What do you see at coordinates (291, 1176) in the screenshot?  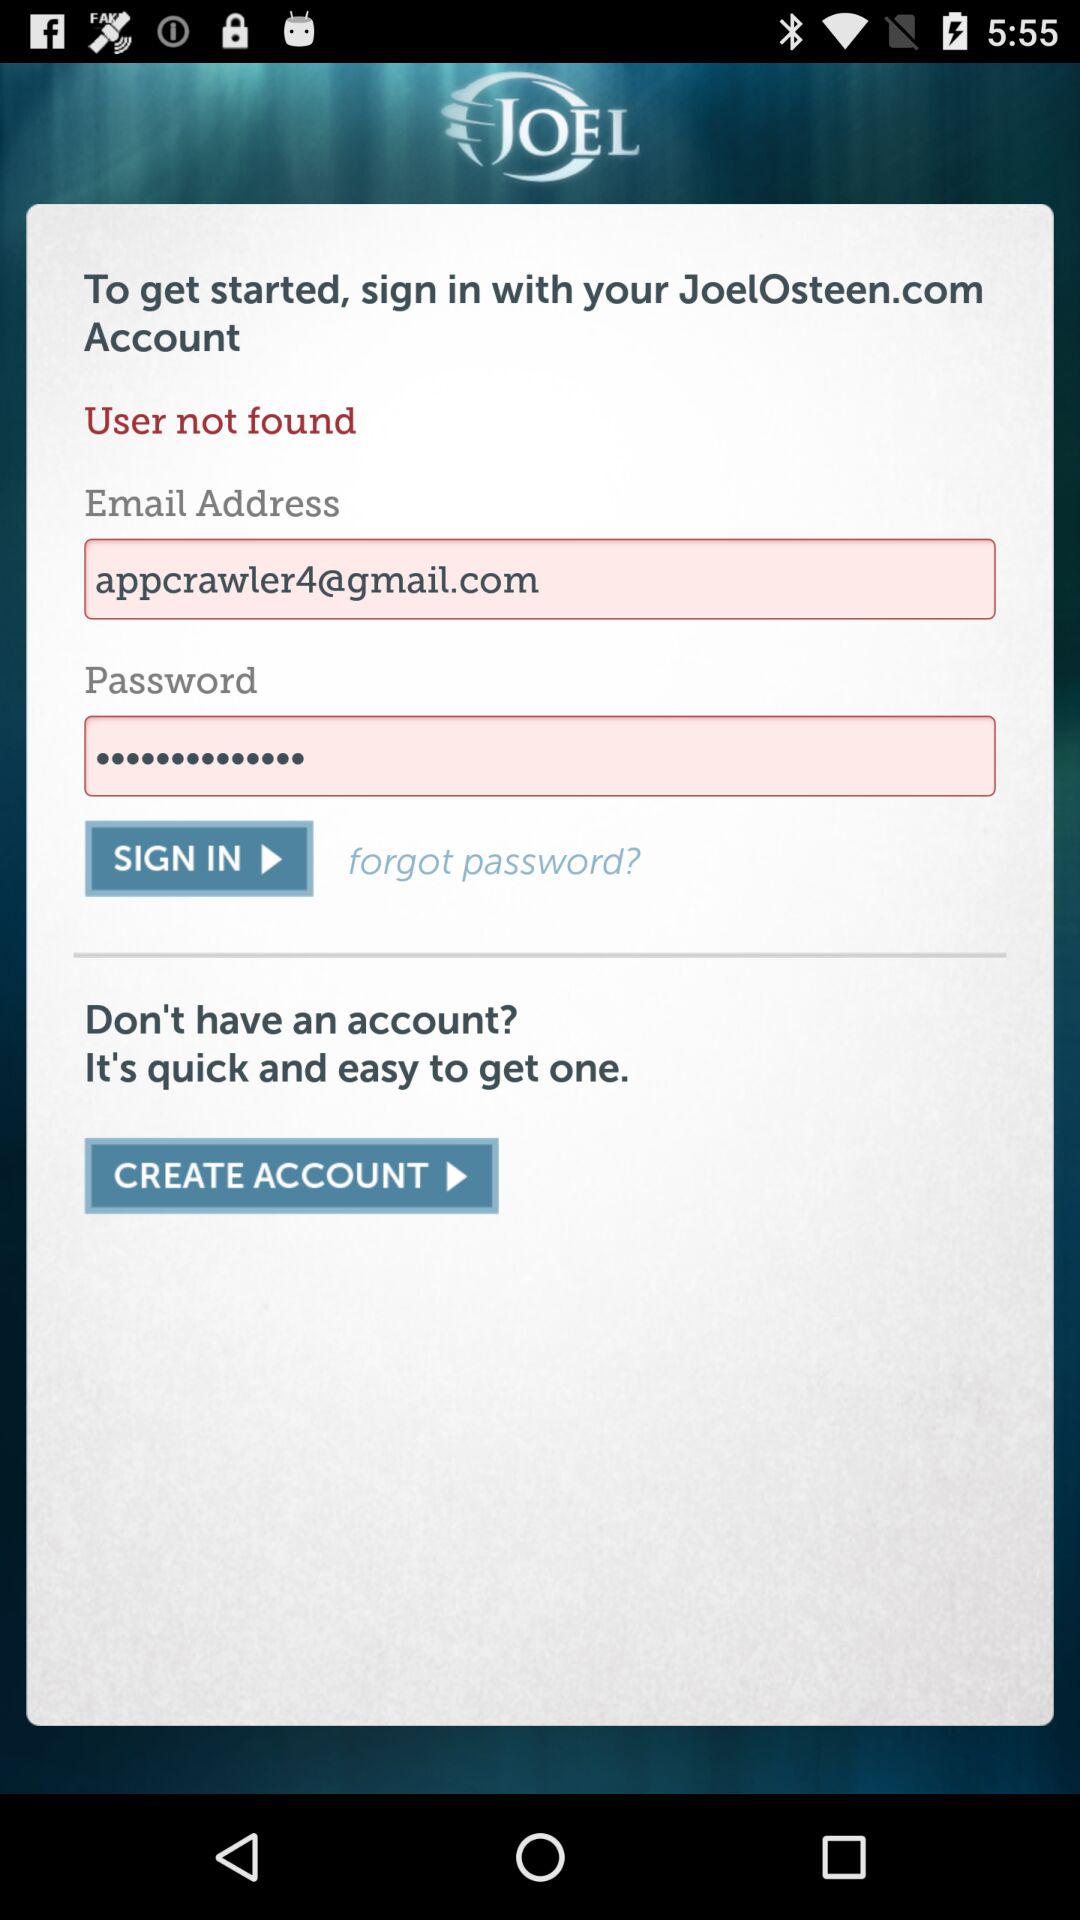 I see `create new account` at bounding box center [291, 1176].